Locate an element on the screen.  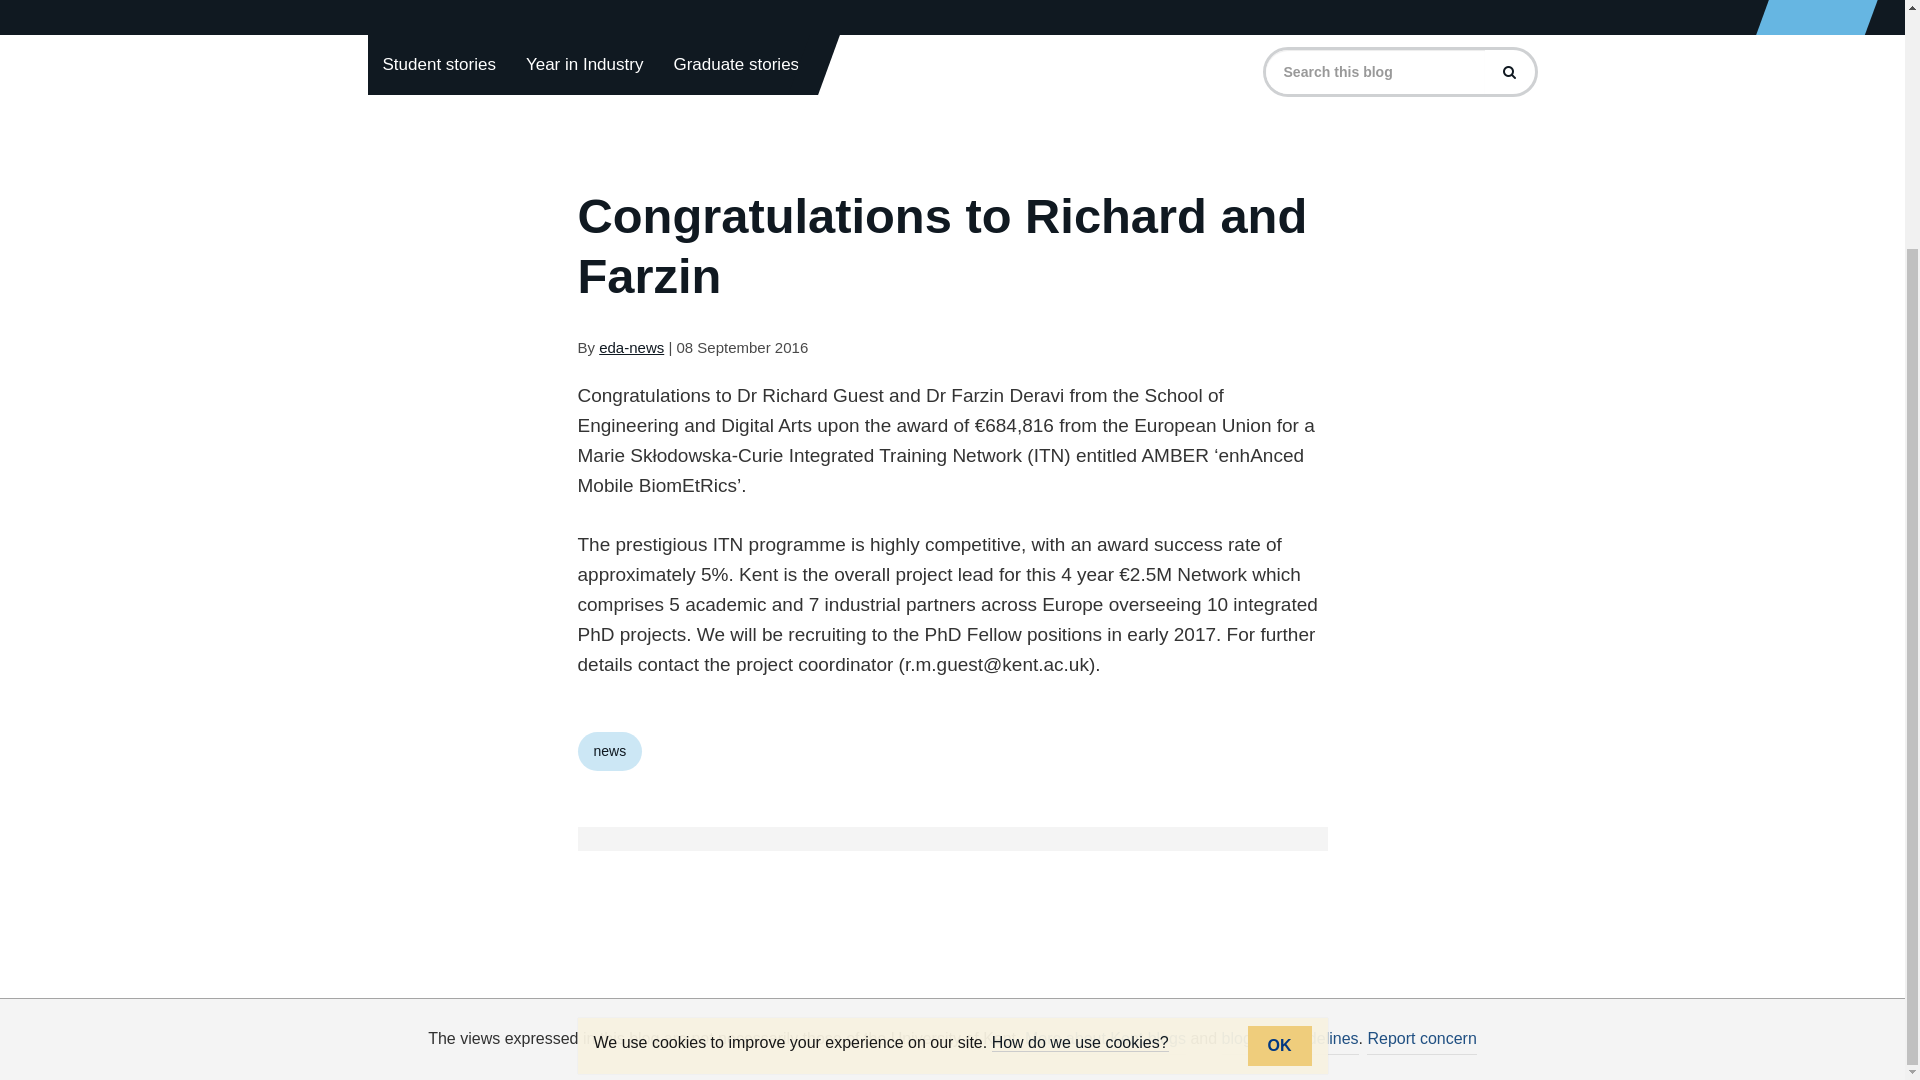
blogging guidelines is located at coordinates (1290, 1039).